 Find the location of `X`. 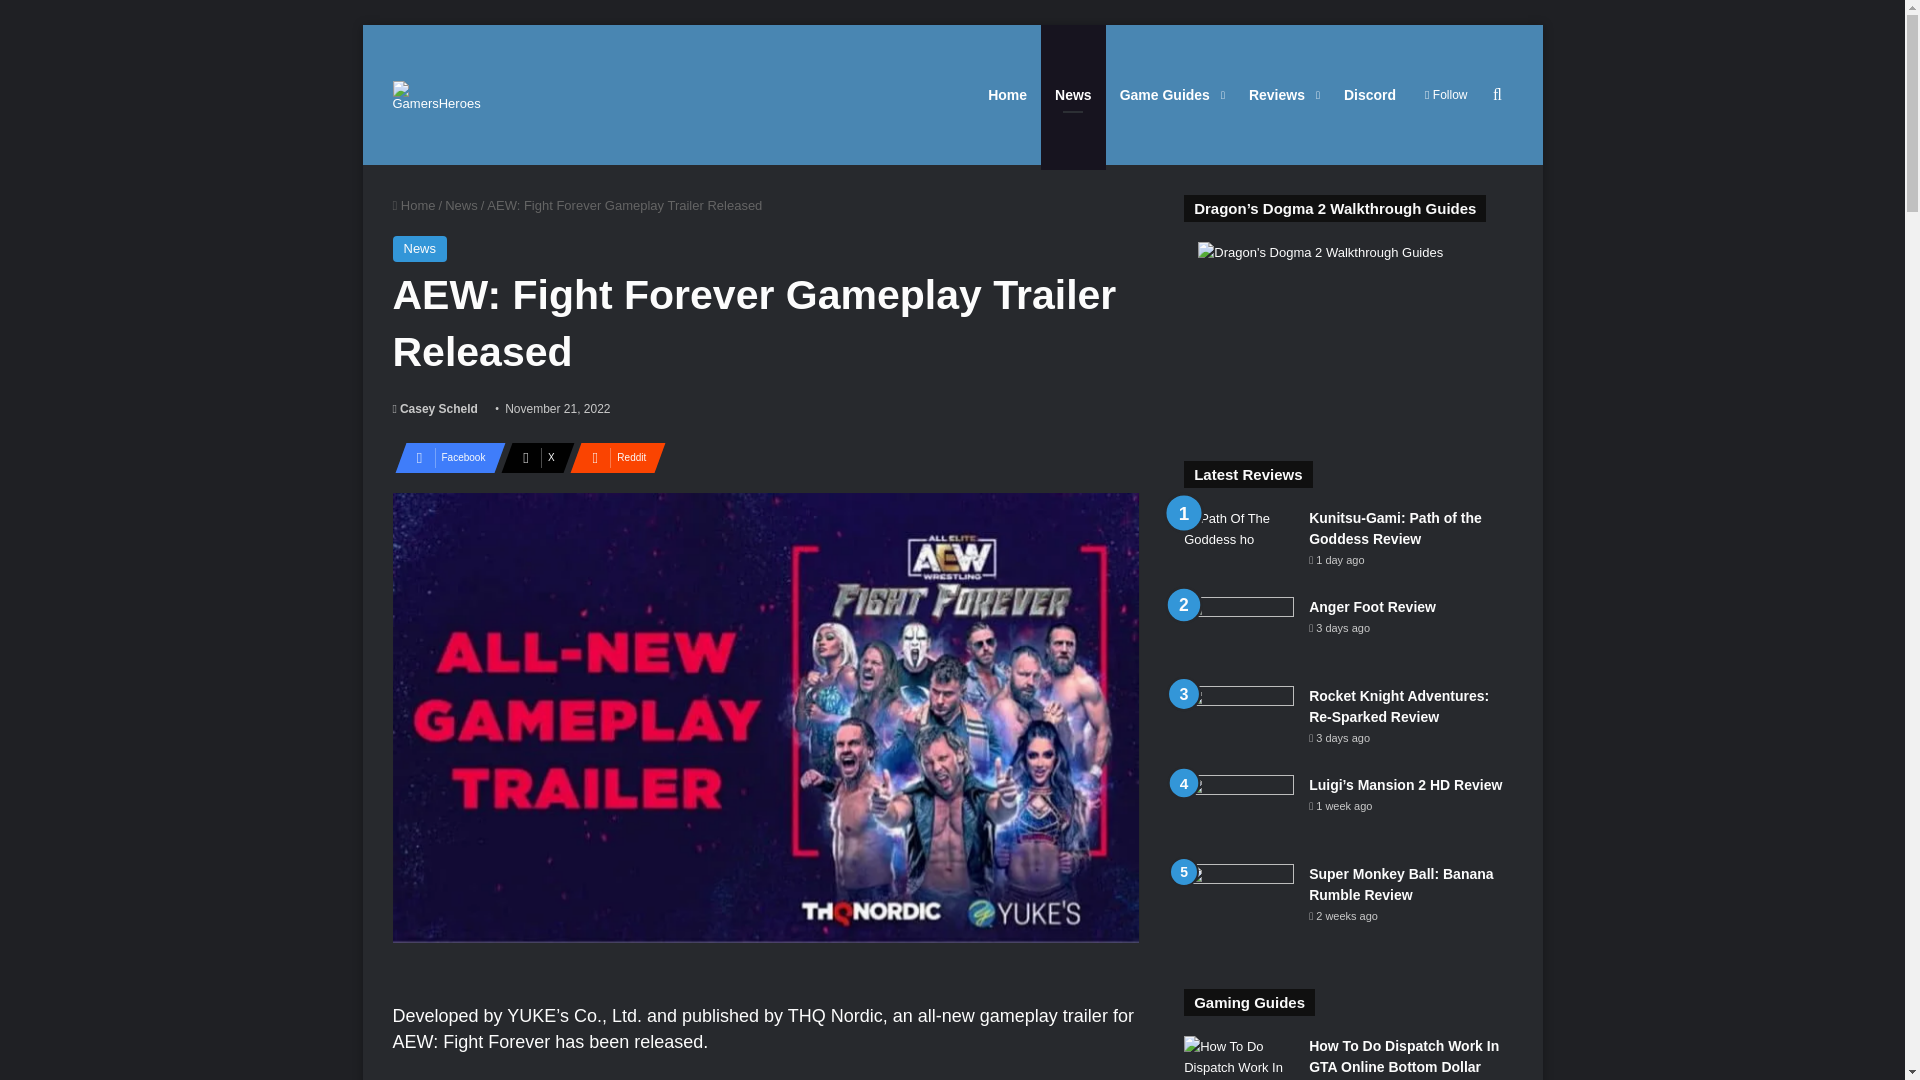

X is located at coordinates (532, 458).